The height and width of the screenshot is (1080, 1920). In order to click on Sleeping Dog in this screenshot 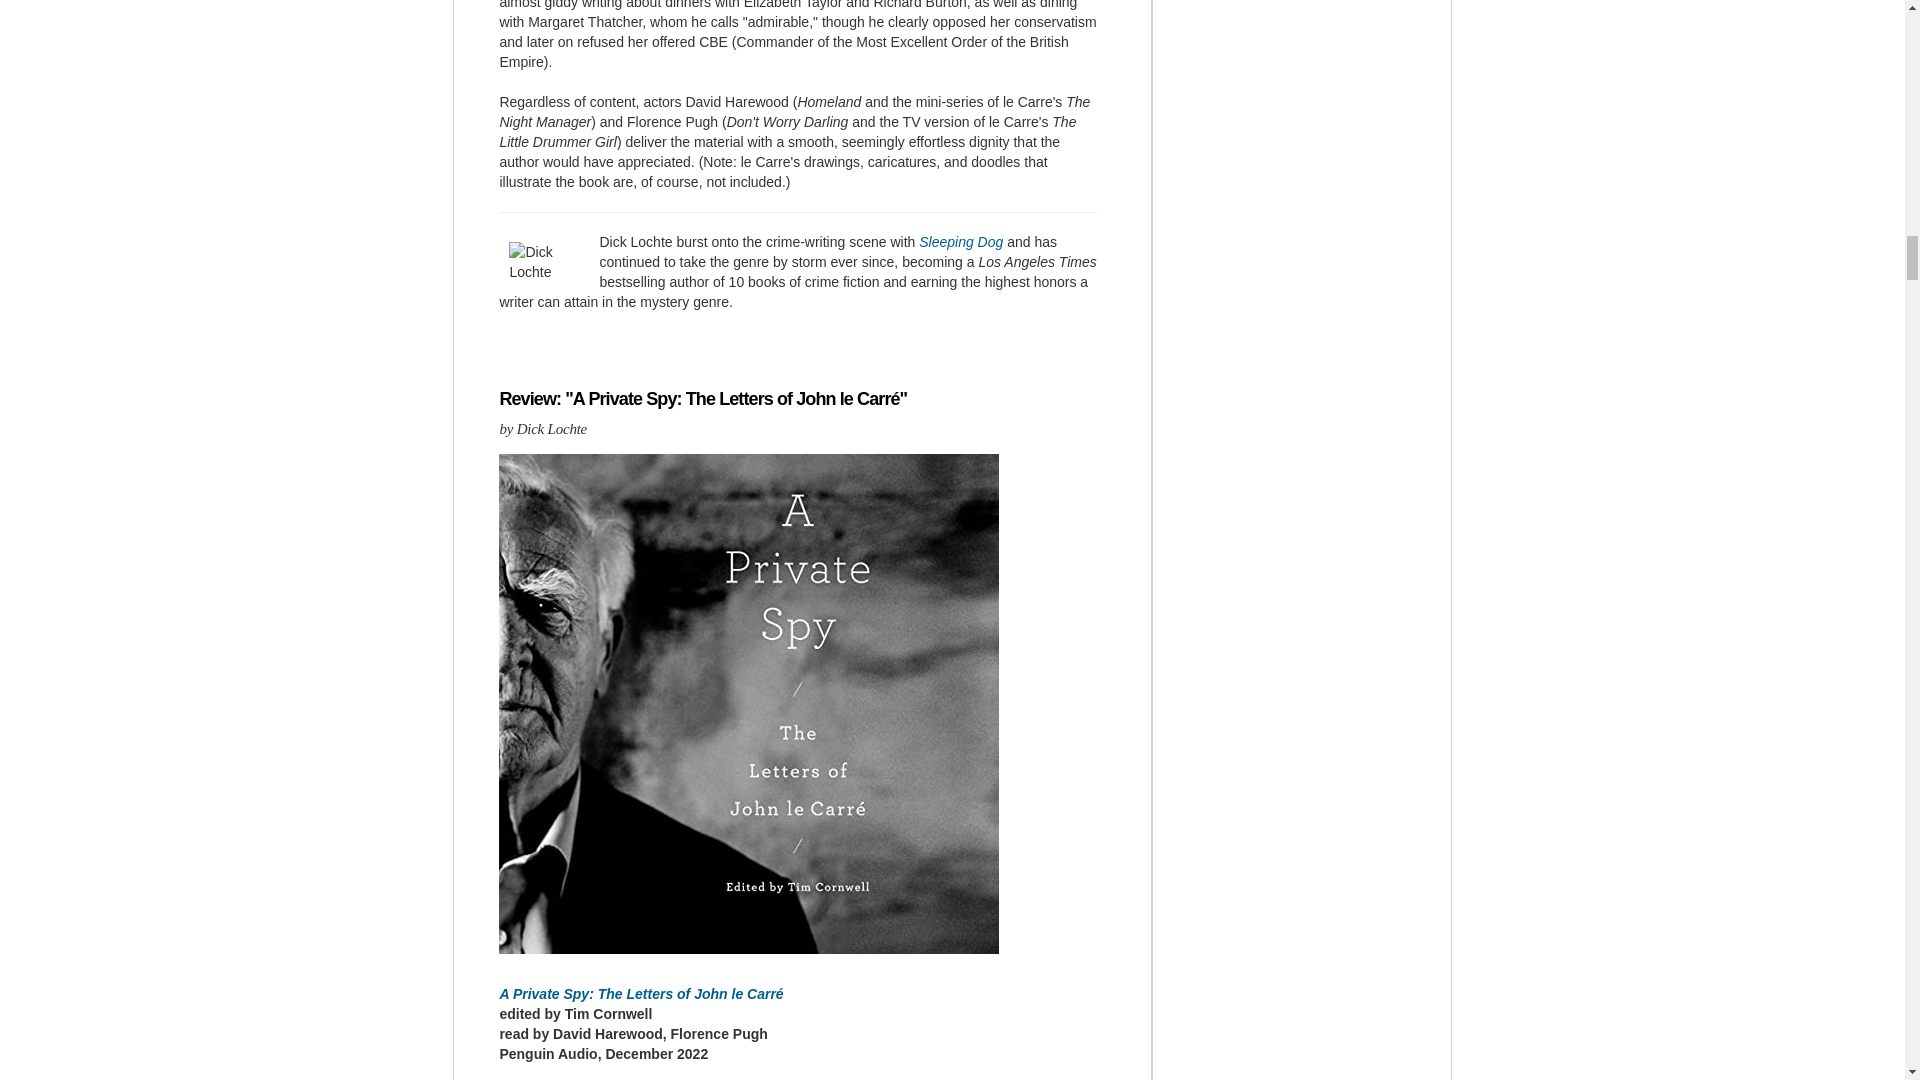, I will do `click(960, 242)`.